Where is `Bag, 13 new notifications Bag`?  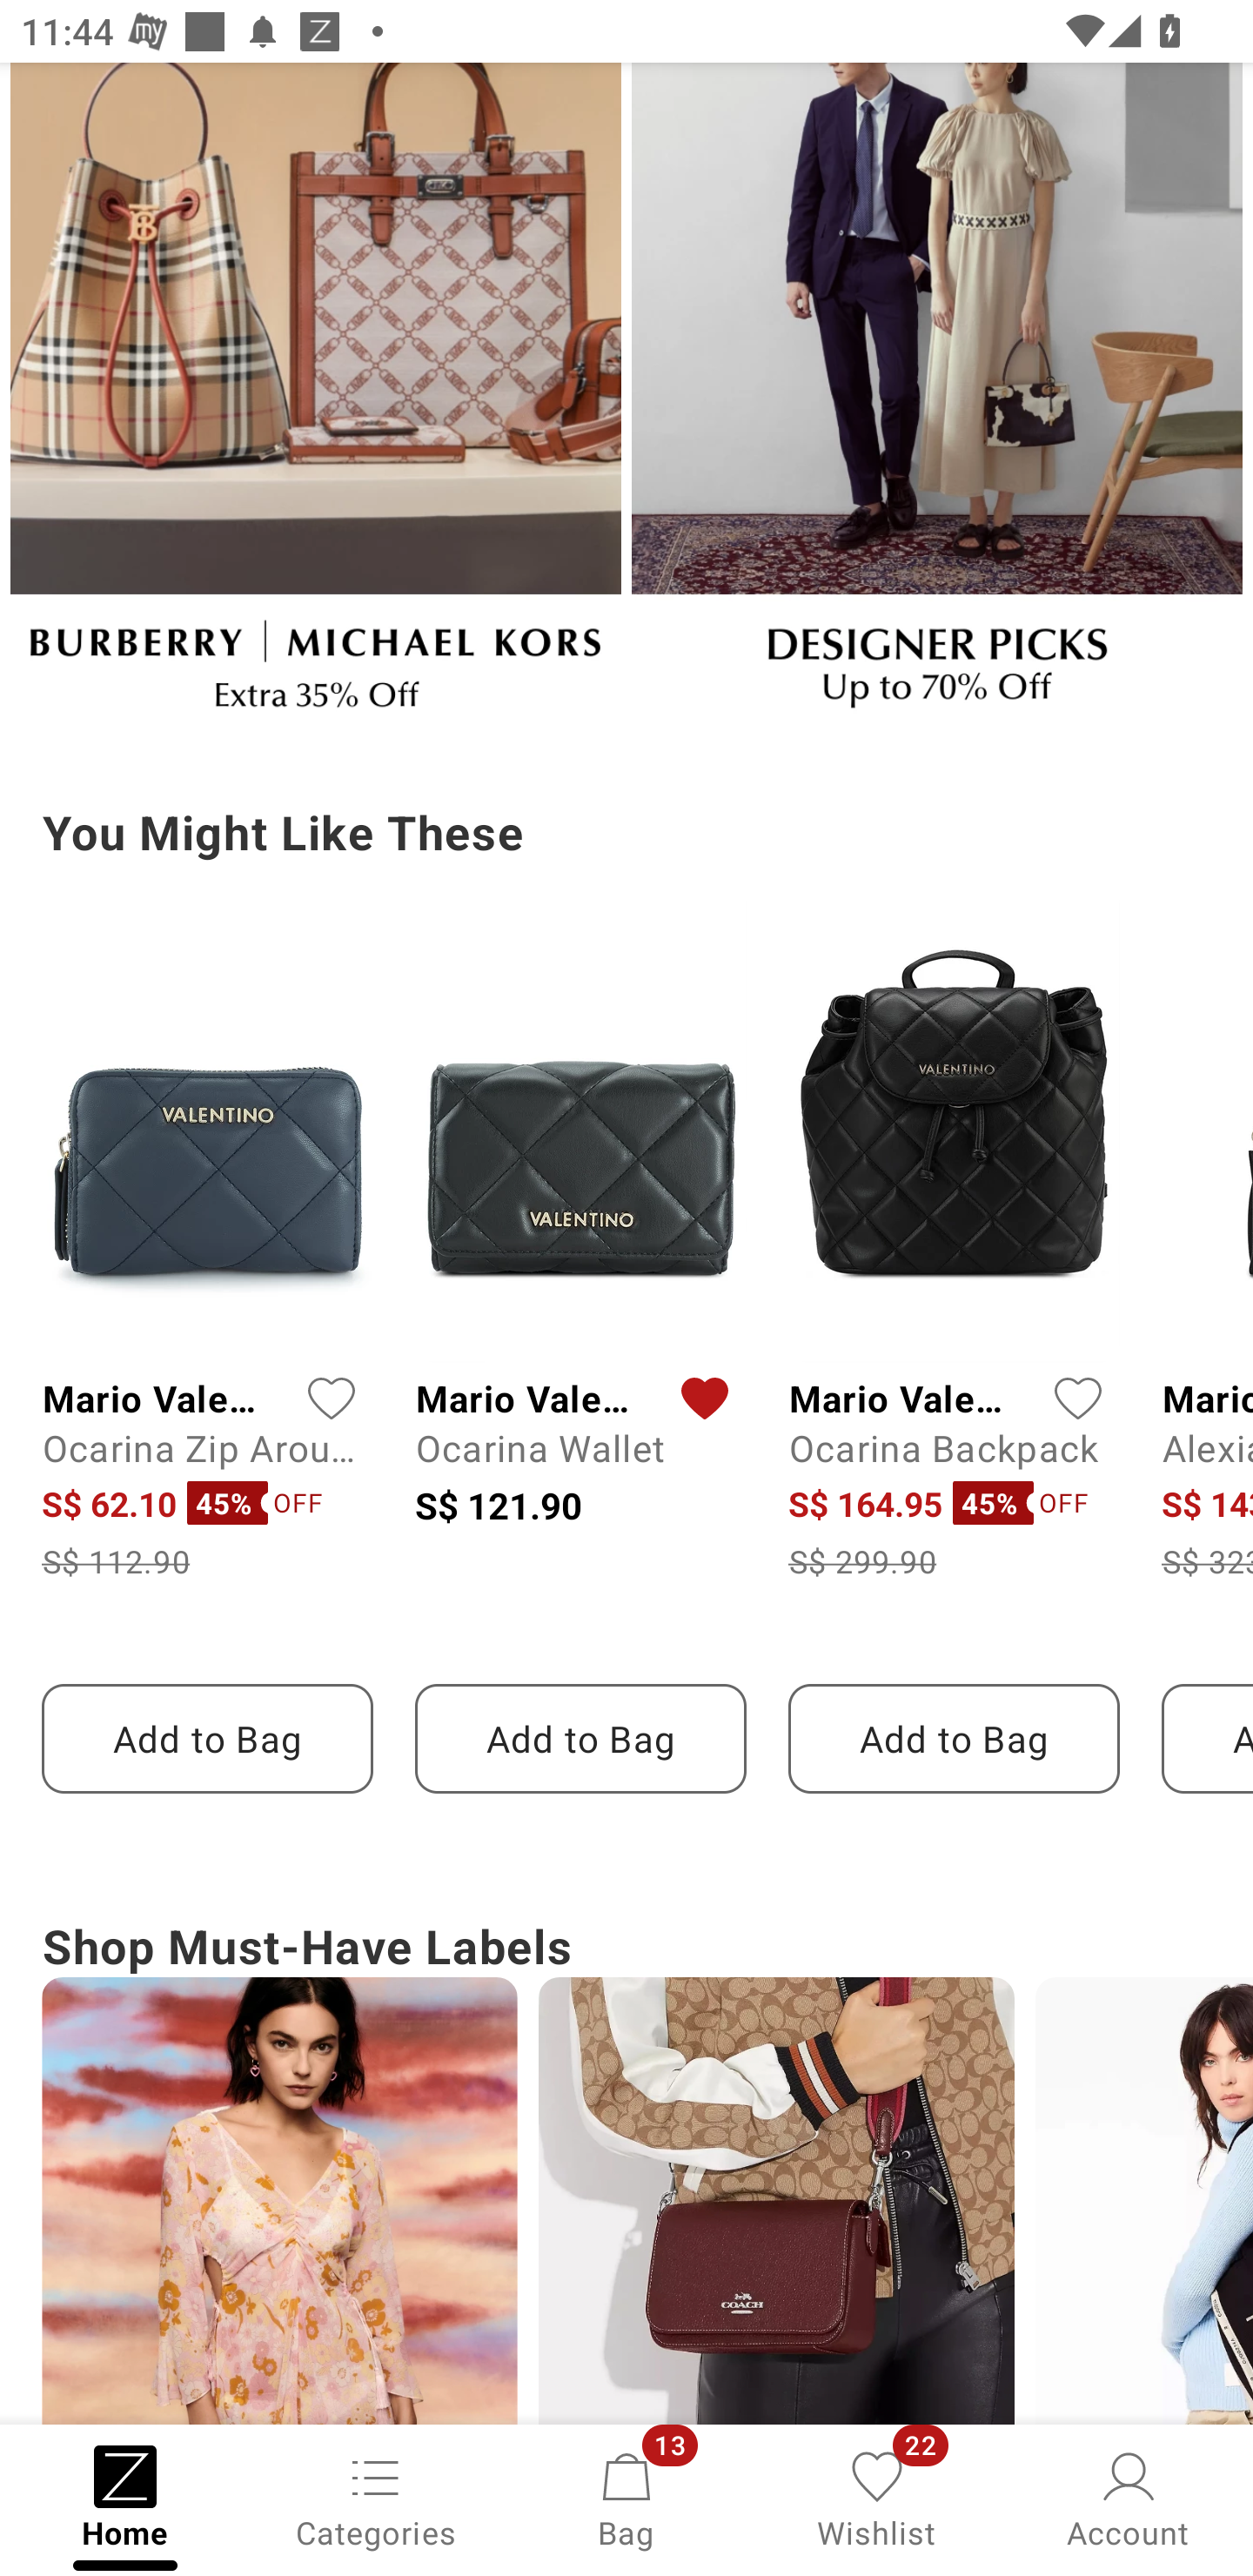 Bag, 13 new notifications Bag is located at coordinates (626, 2498).